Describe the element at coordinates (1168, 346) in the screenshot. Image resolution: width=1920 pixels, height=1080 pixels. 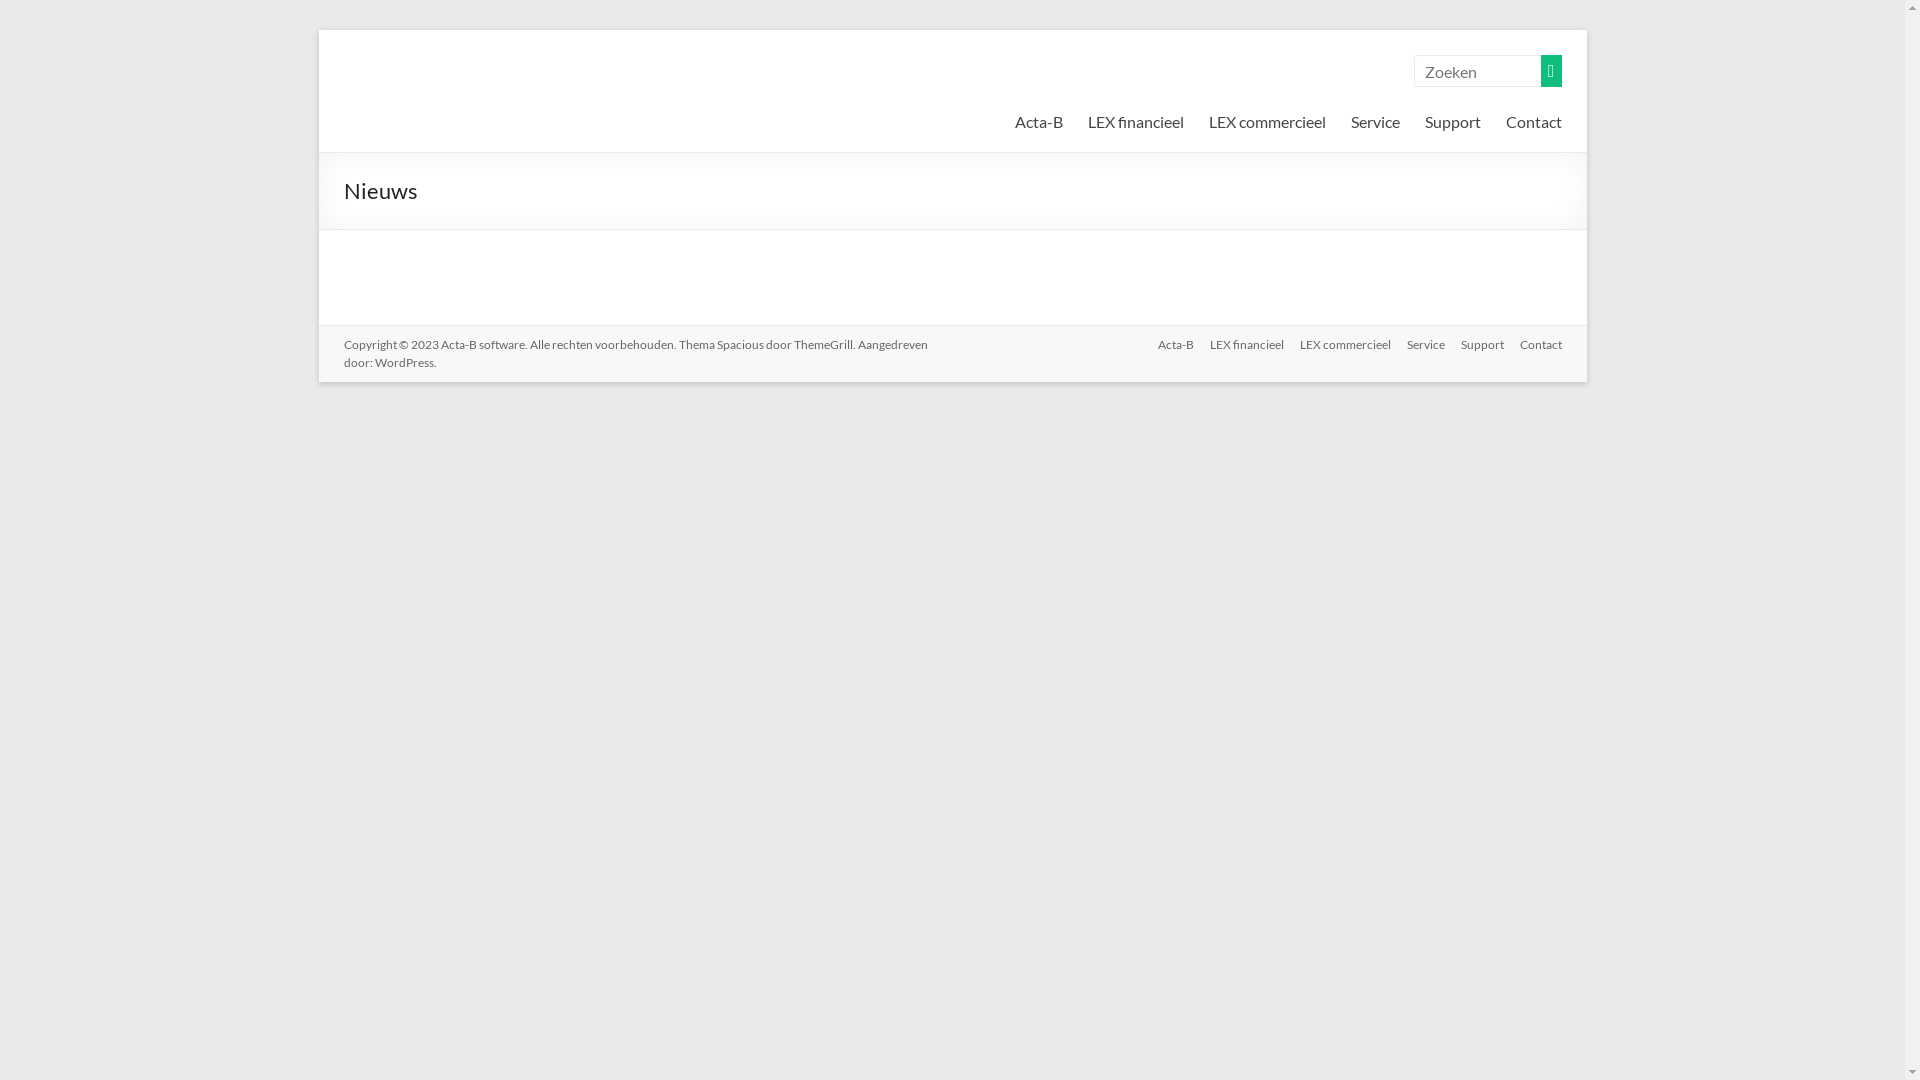
I see `Acta-B` at that location.